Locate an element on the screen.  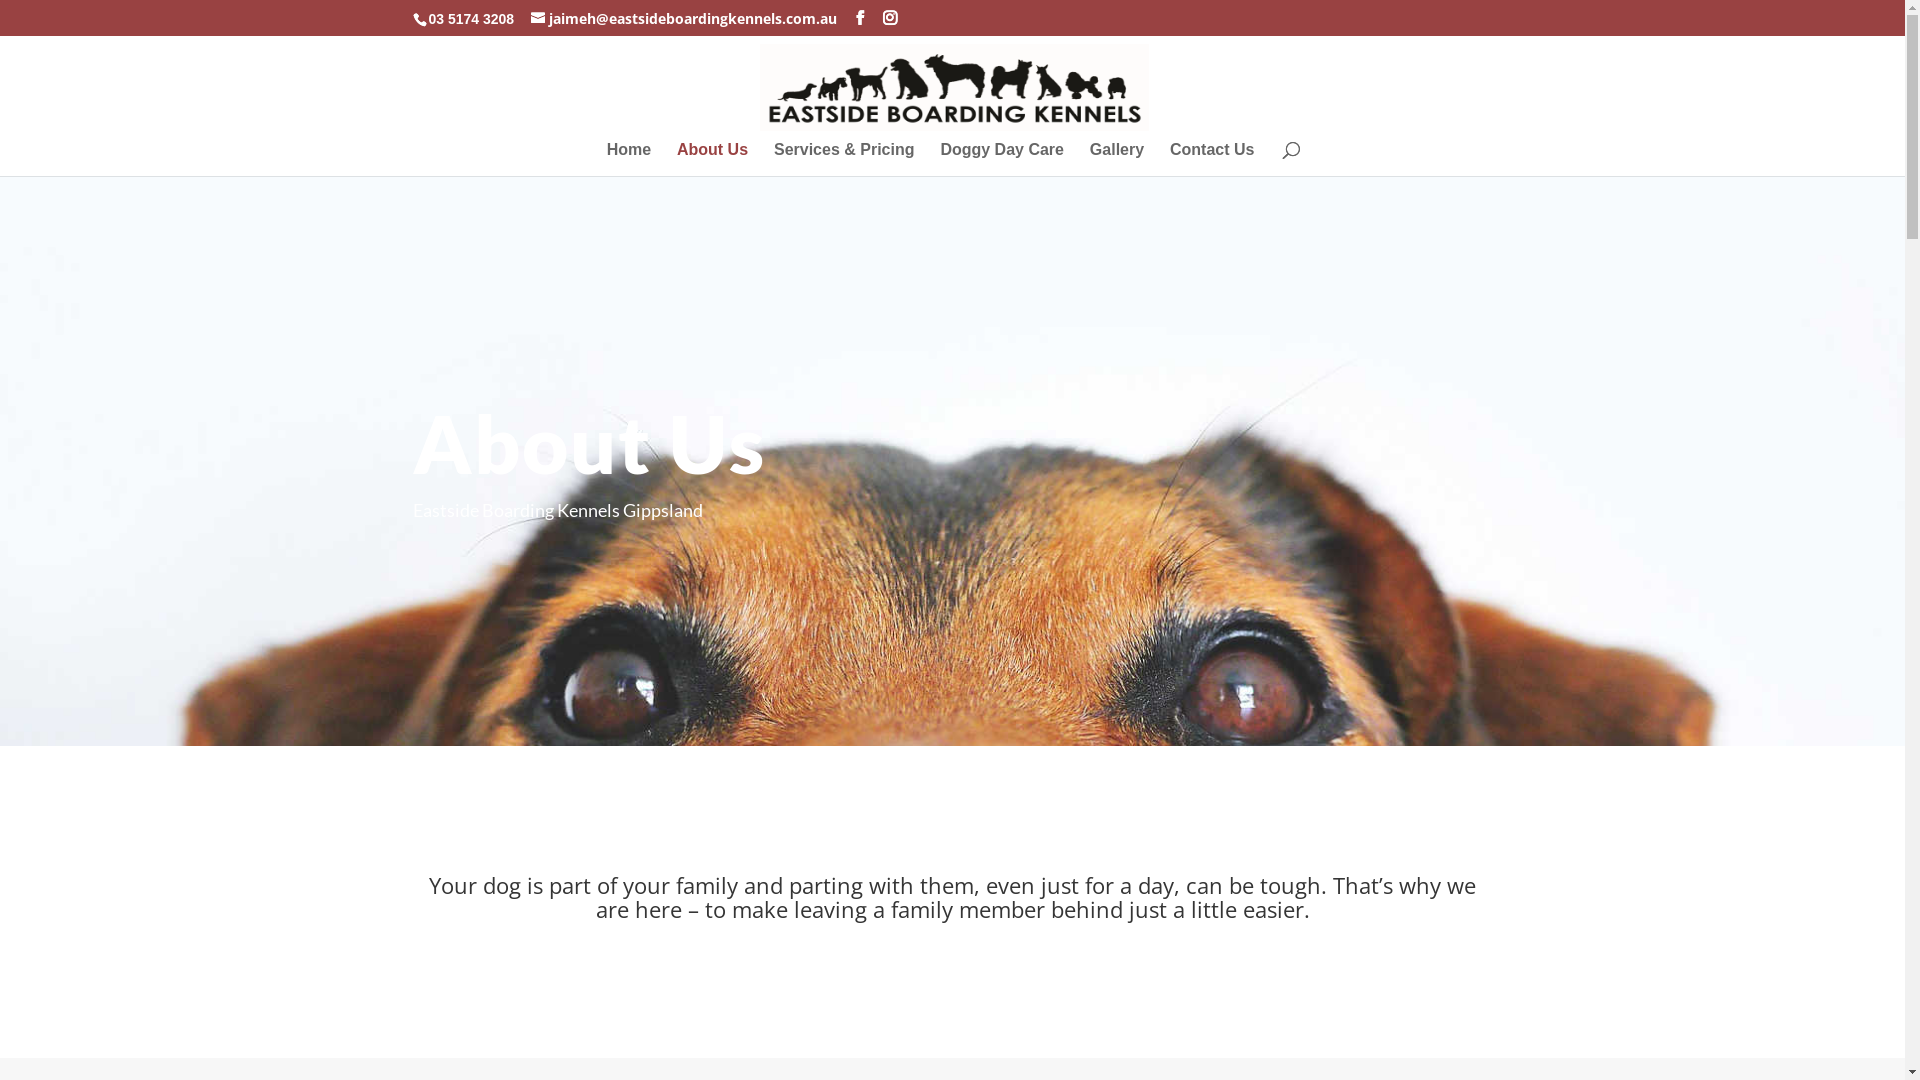
Contact Us is located at coordinates (1212, 160).